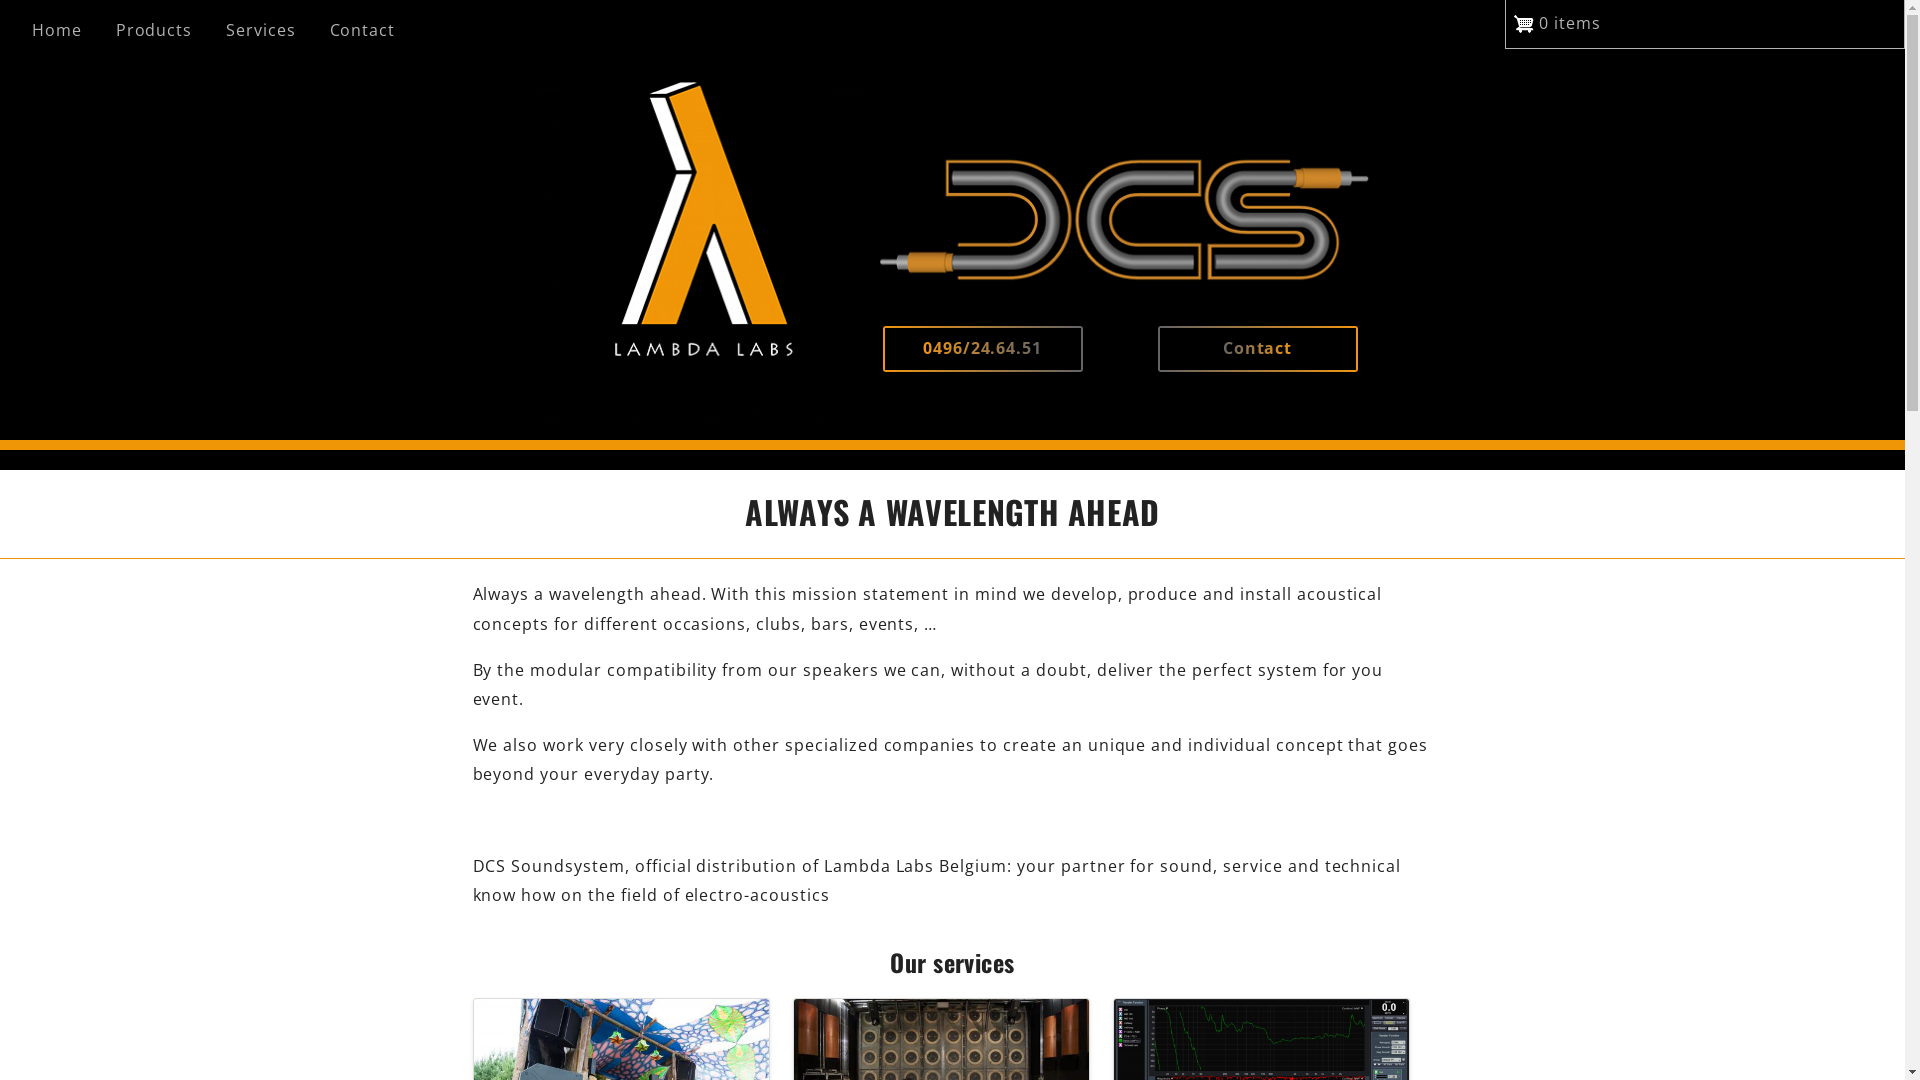 The image size is (1920, 1080). I want to click on Skip to main content, so click(0, 0).